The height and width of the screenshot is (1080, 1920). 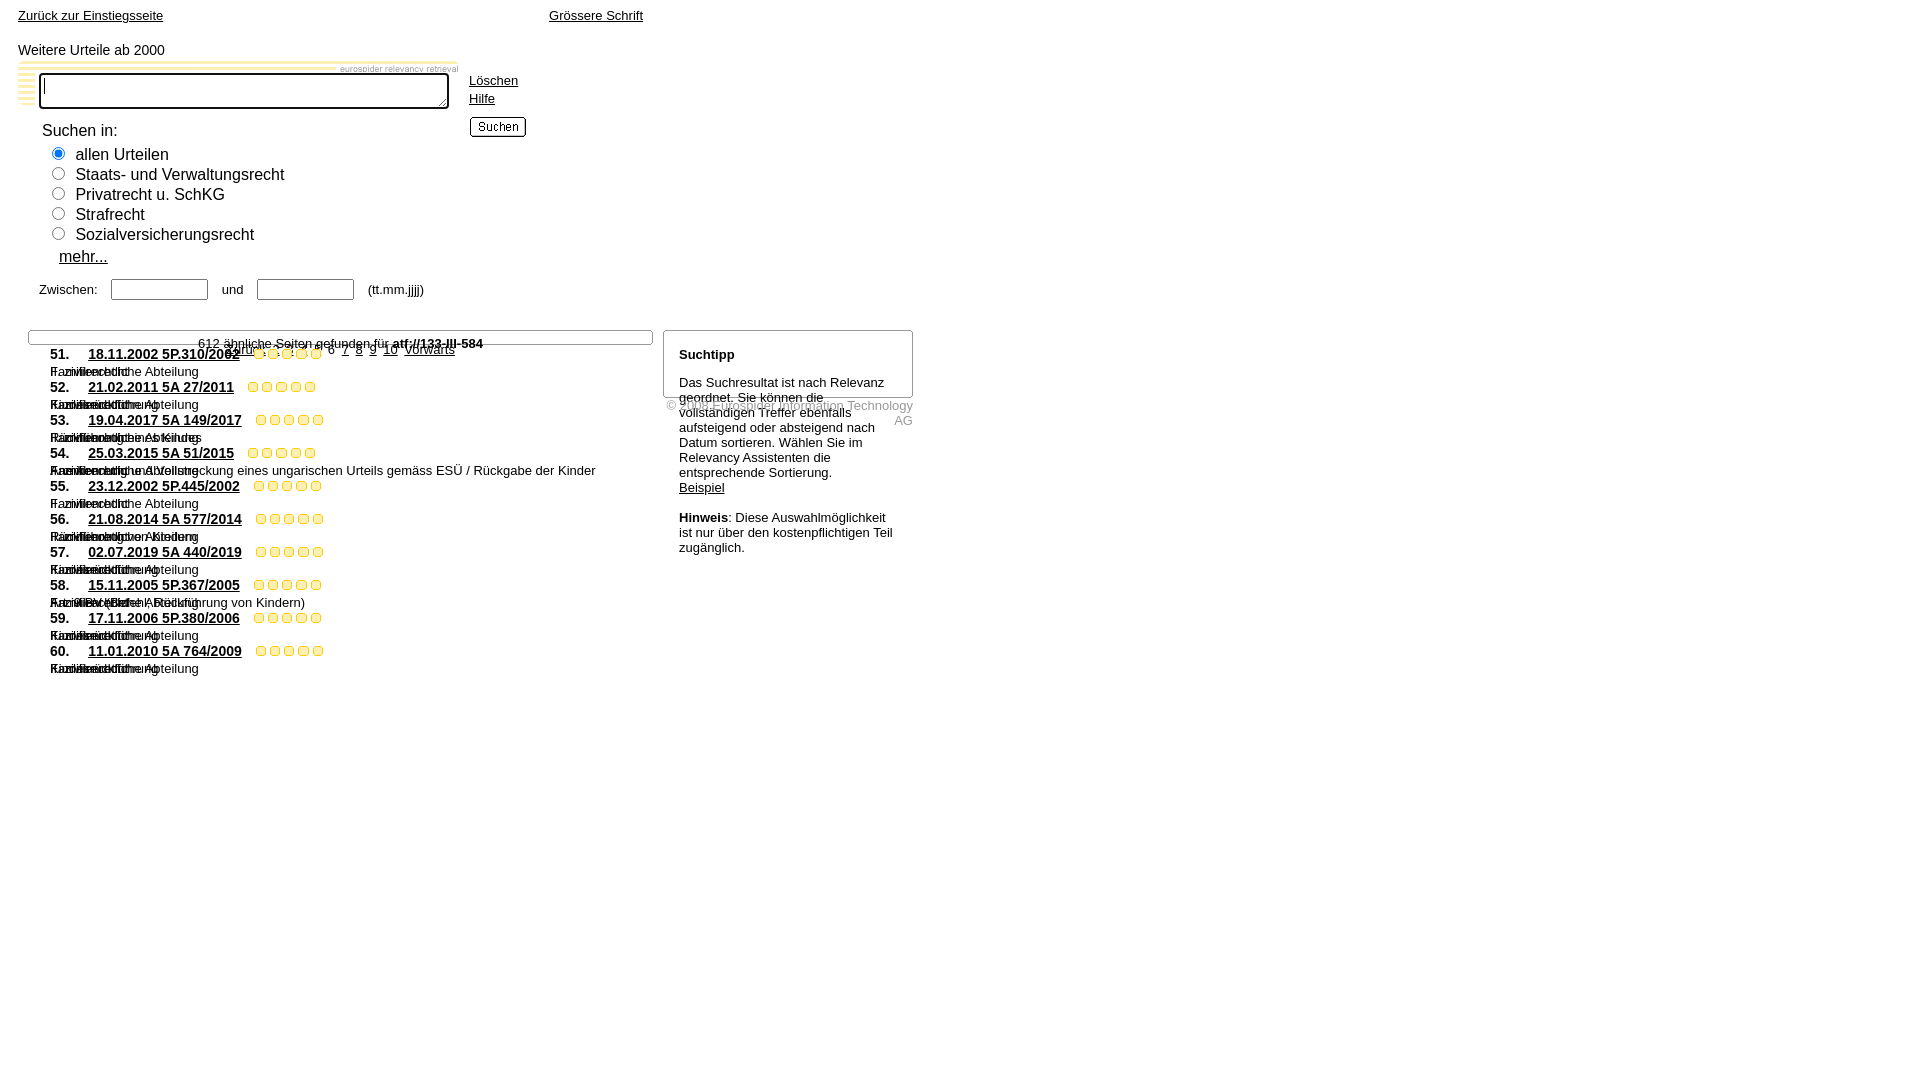 What do you see at coordinates (316, 486) in the screenshot?
I see `Relevanz 93%` at bounding box center [316, 486].